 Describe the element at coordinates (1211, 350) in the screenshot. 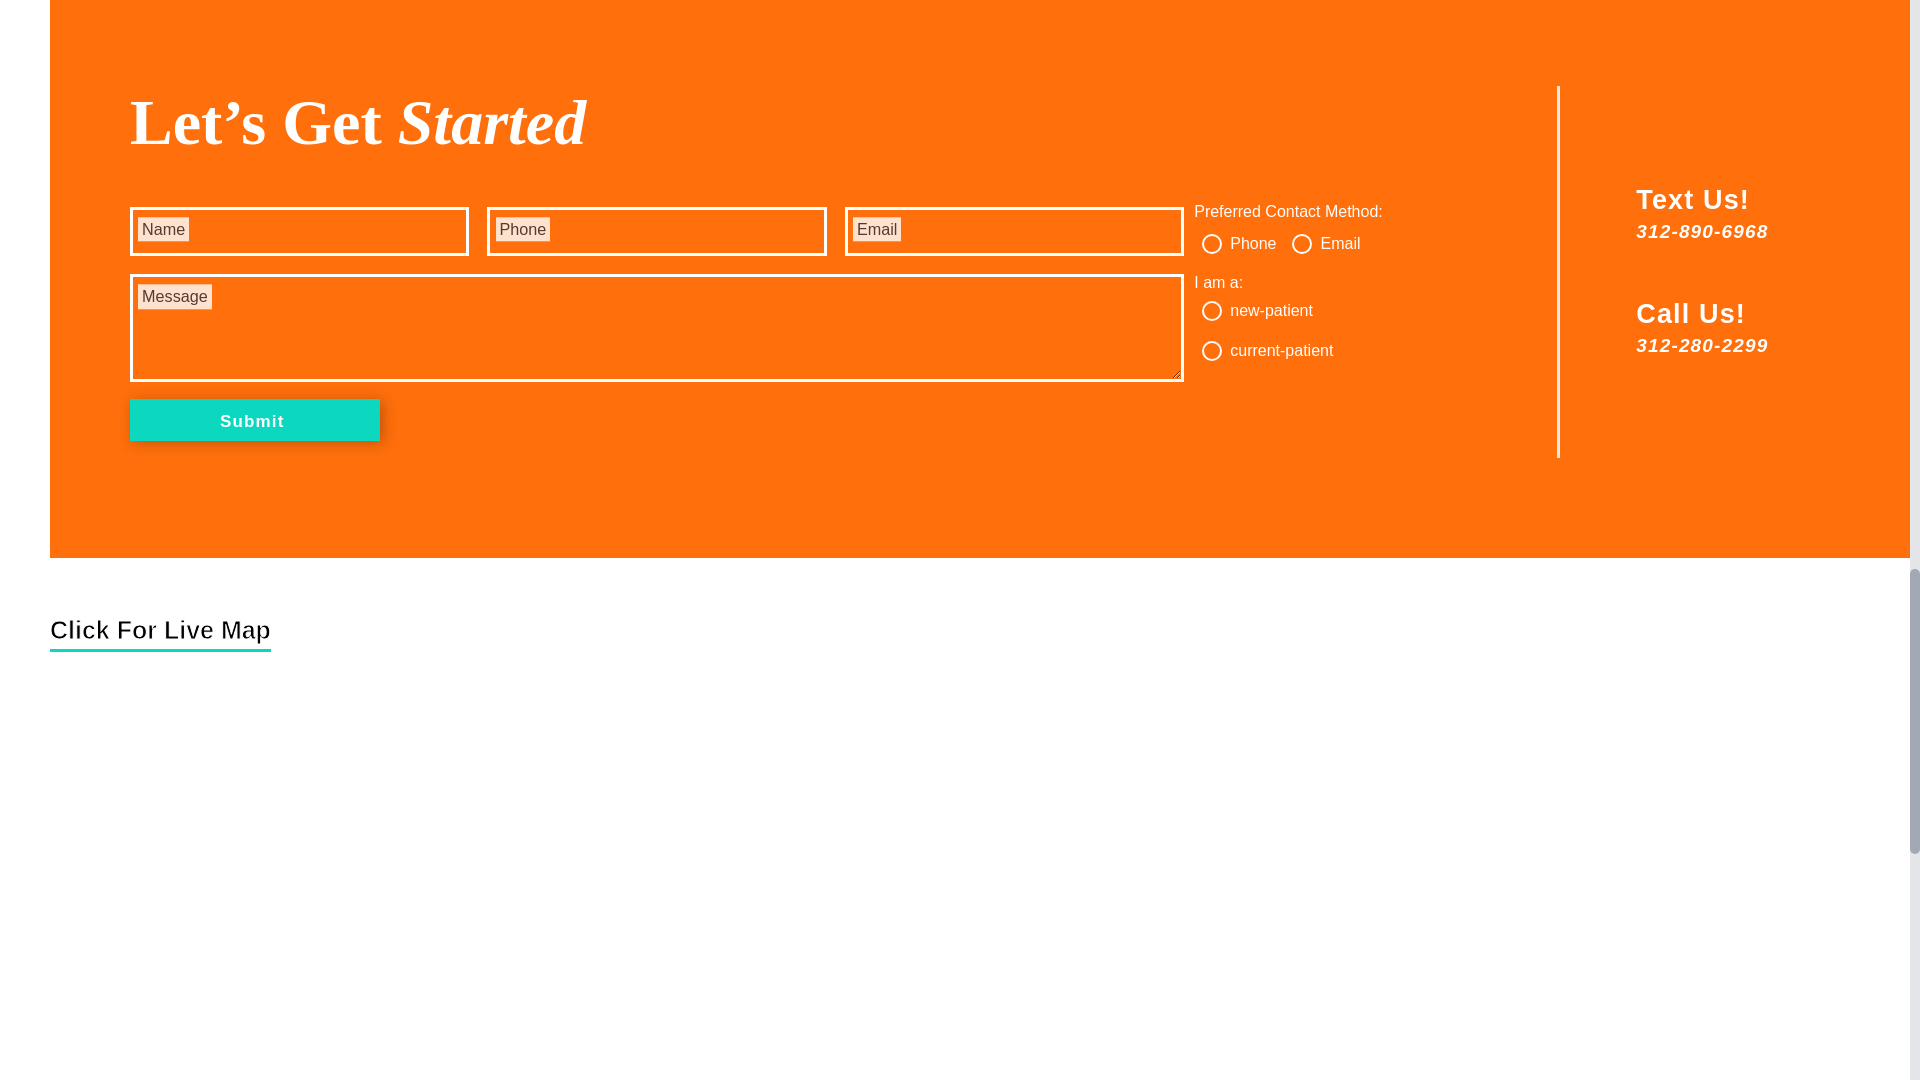

I see `current-patient` at that location.